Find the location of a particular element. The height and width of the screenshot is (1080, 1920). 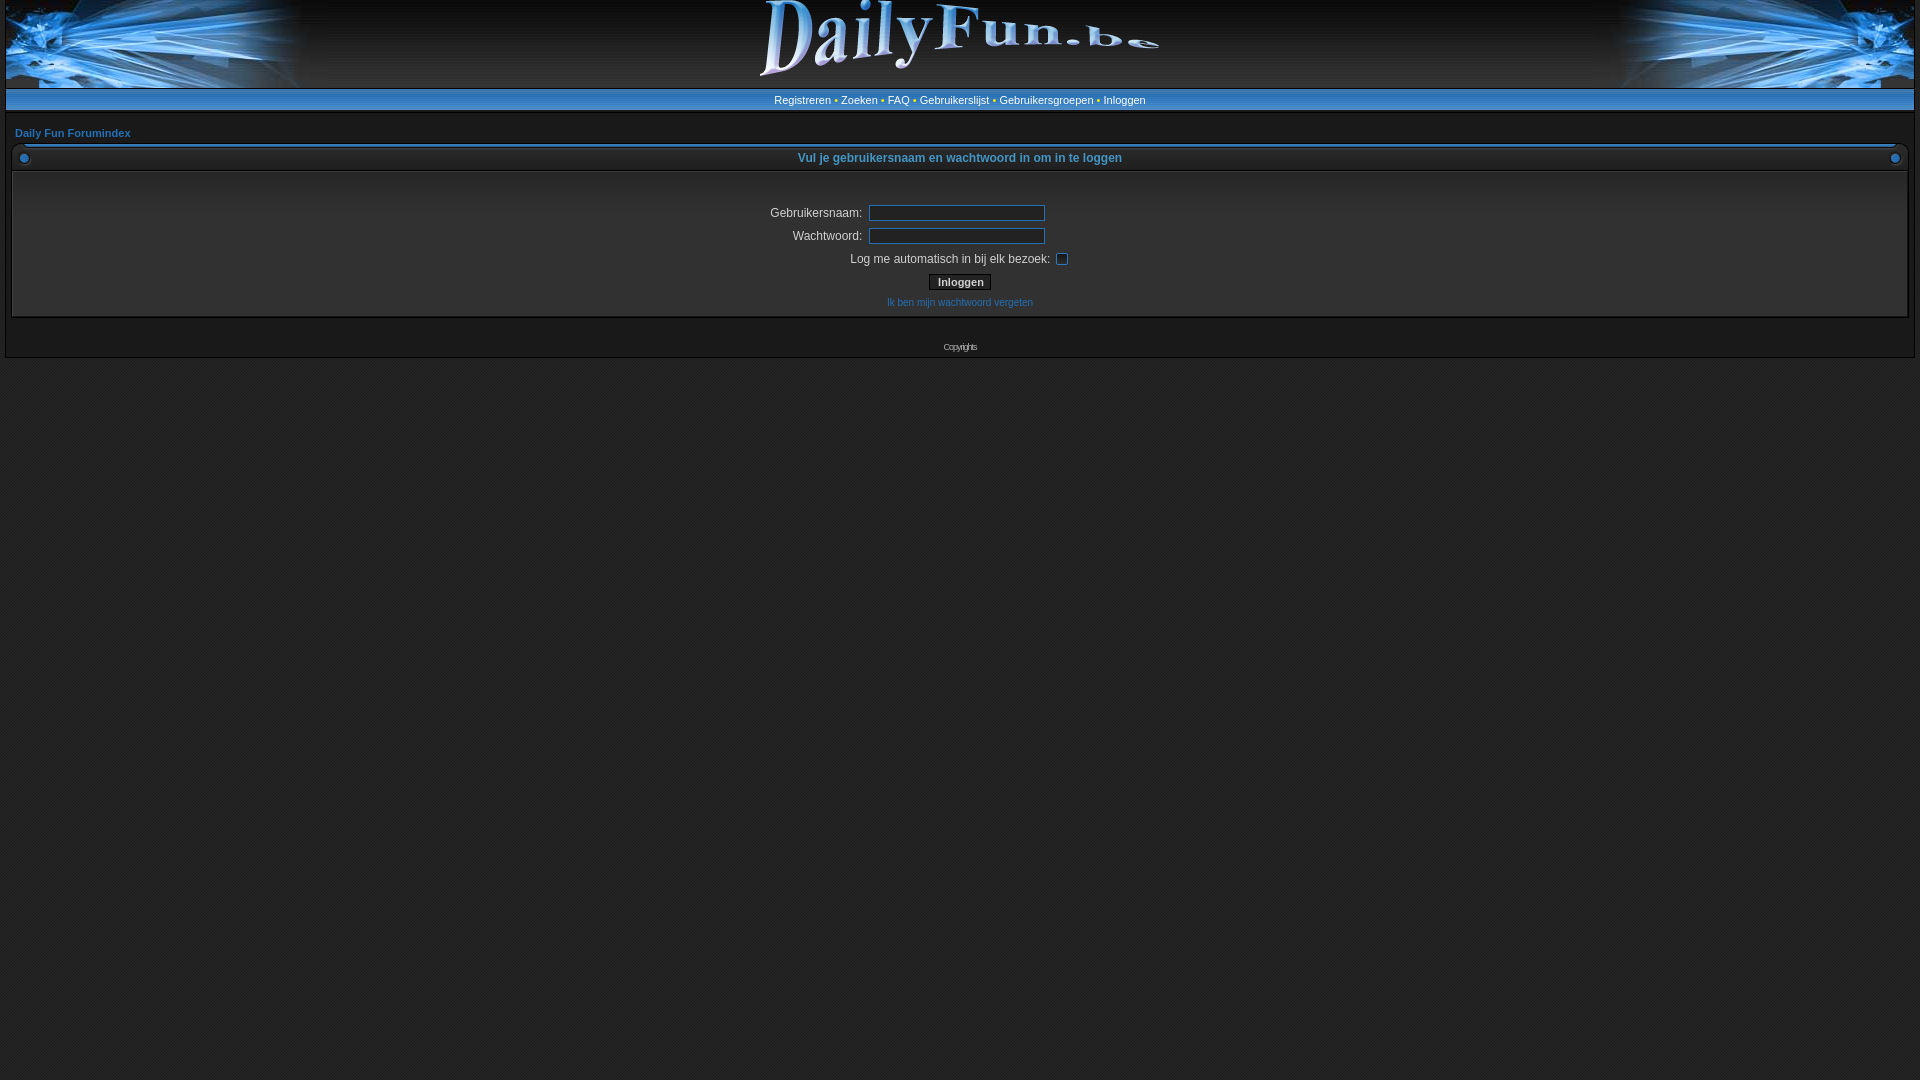

Gebruikersgroepen is located at coordinates (1046, 100).